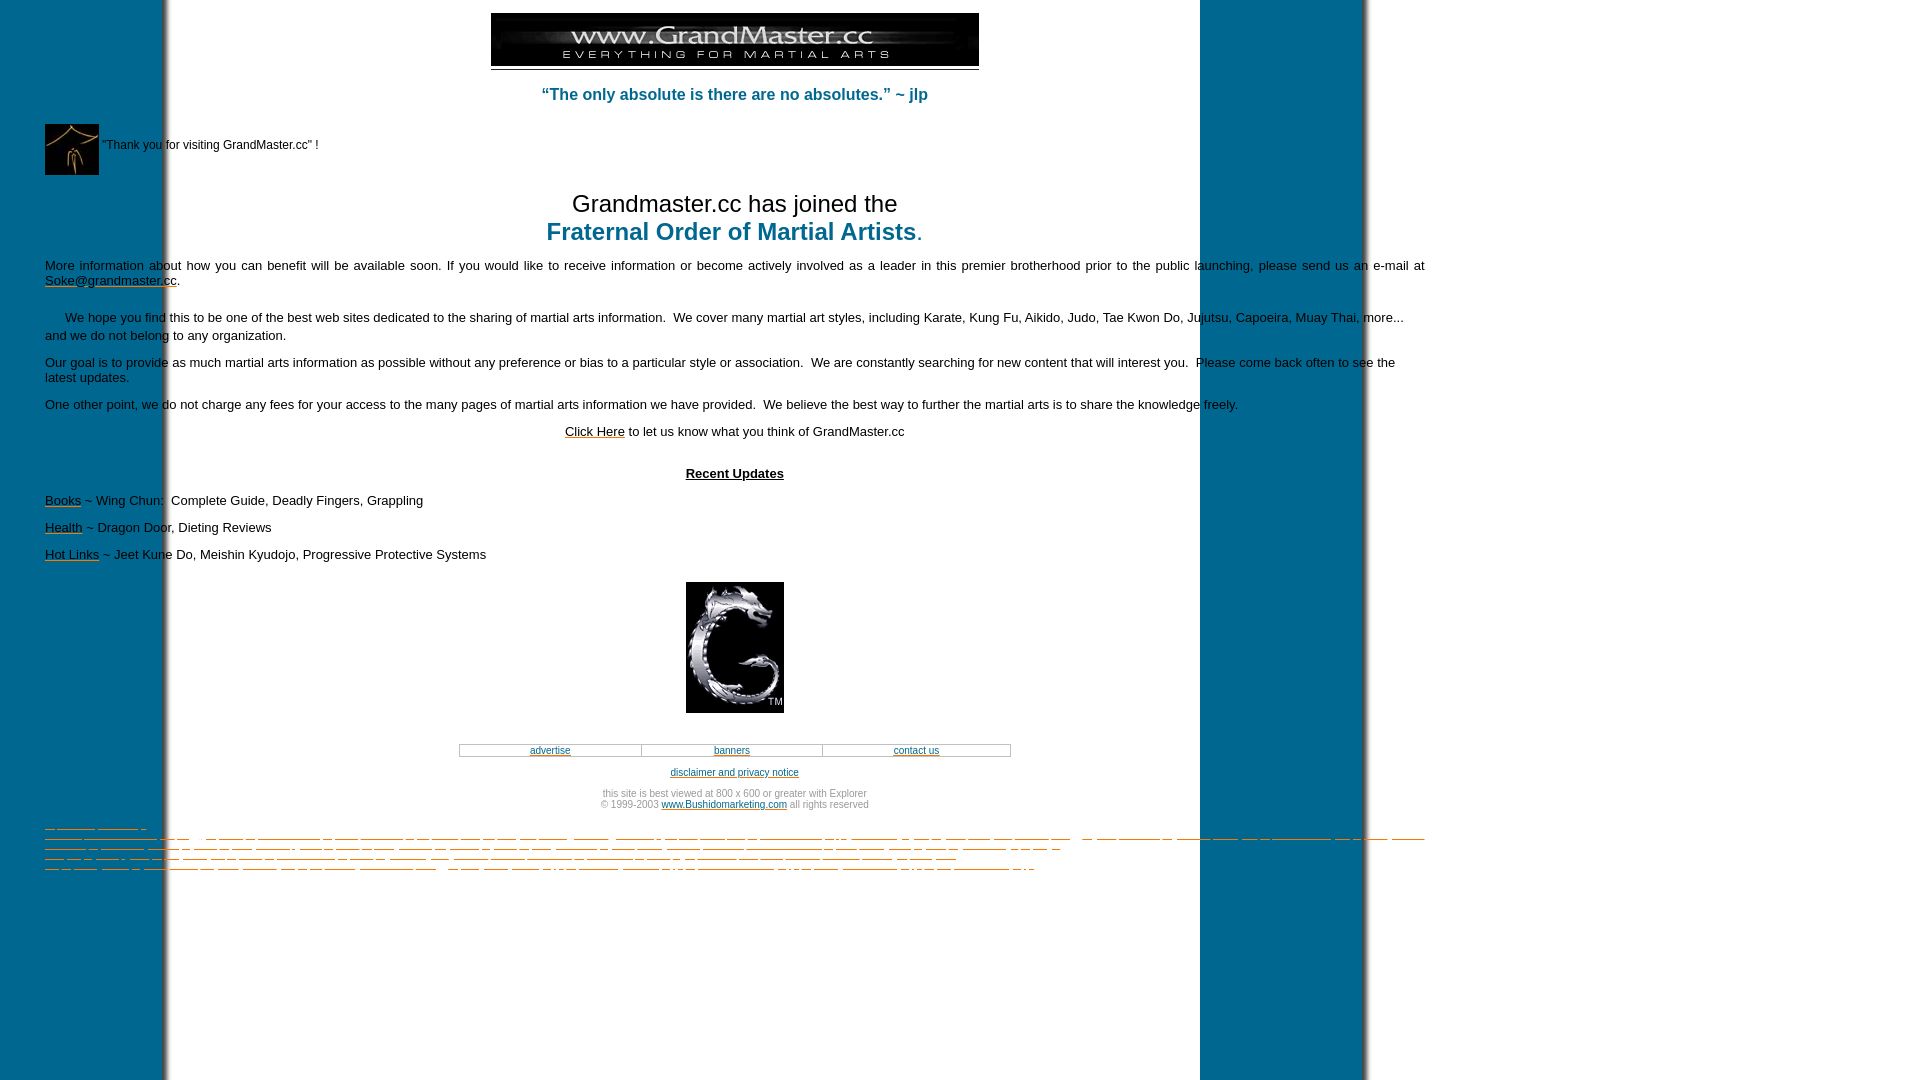  I want to click on https://hoki99slot.epizy.com/, so click(302, 835).